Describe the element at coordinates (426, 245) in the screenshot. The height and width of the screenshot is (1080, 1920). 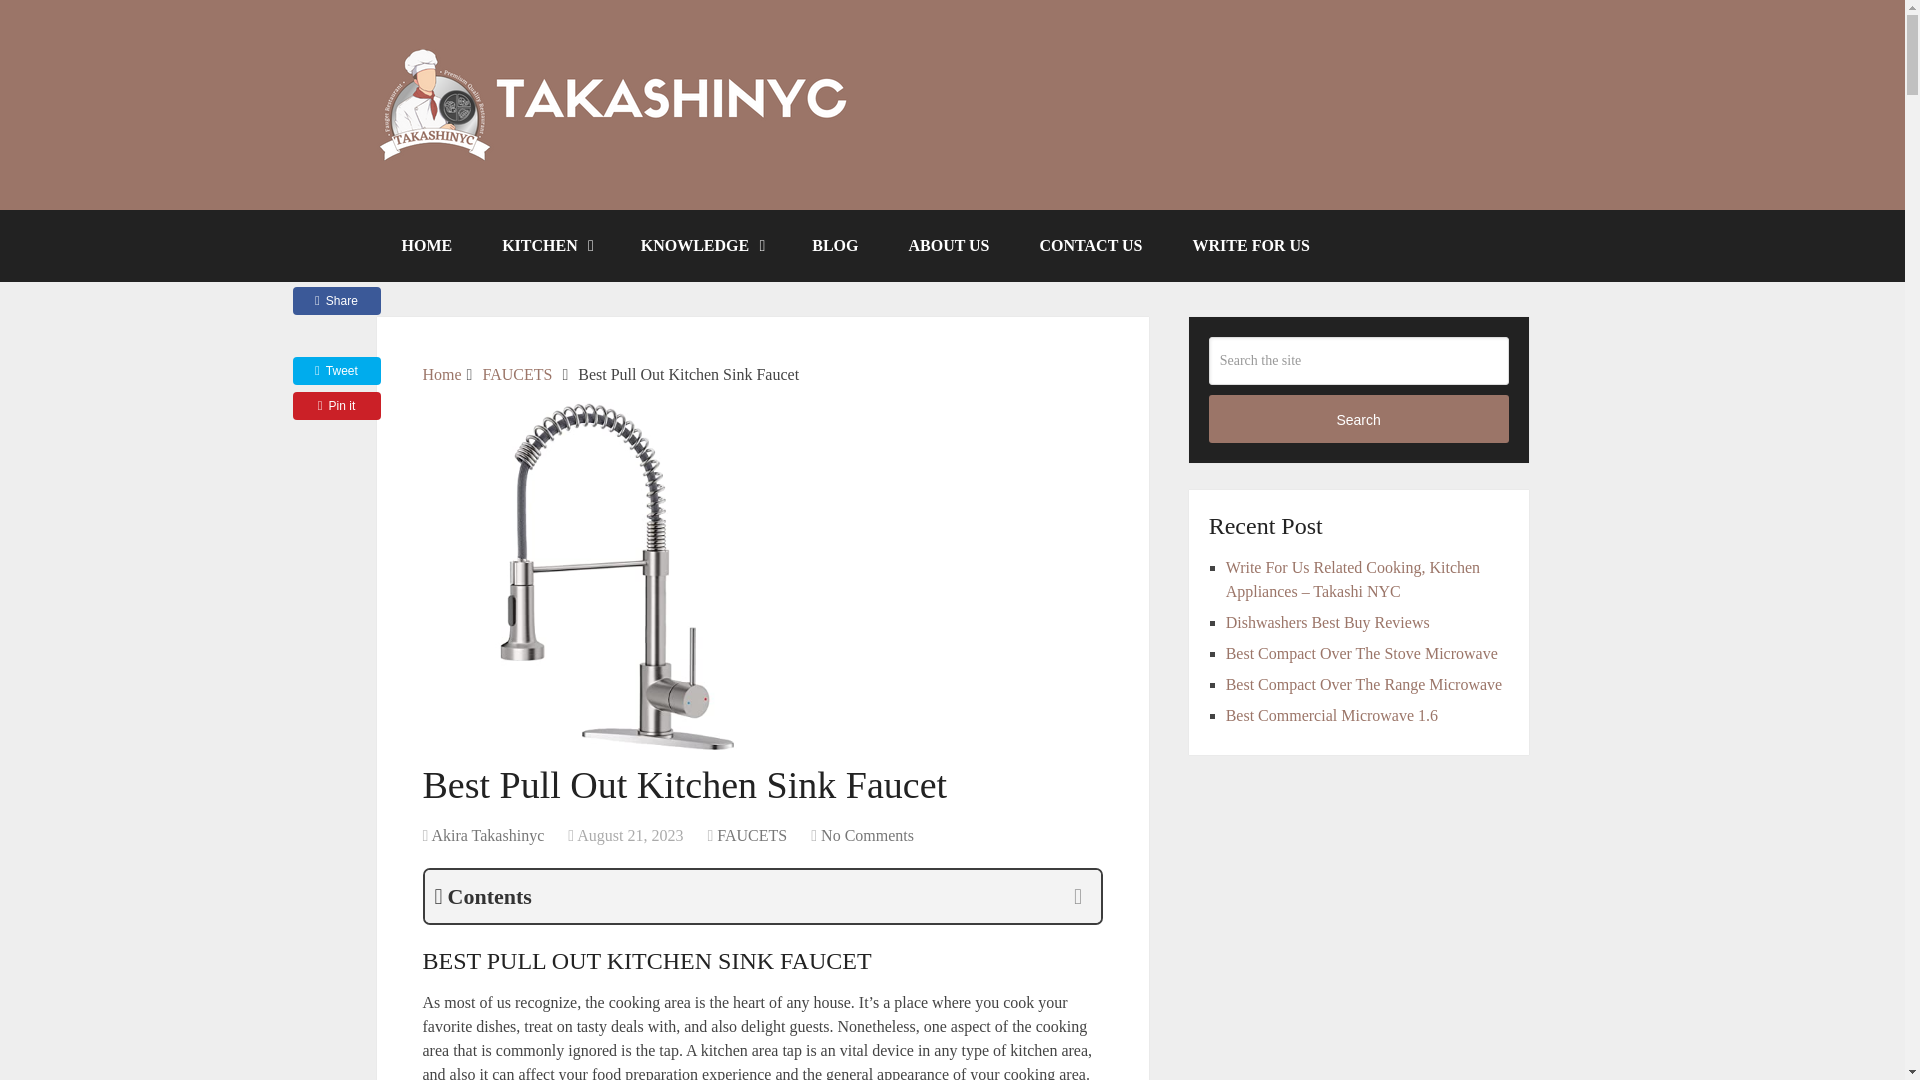
I see `HOME` at that location.